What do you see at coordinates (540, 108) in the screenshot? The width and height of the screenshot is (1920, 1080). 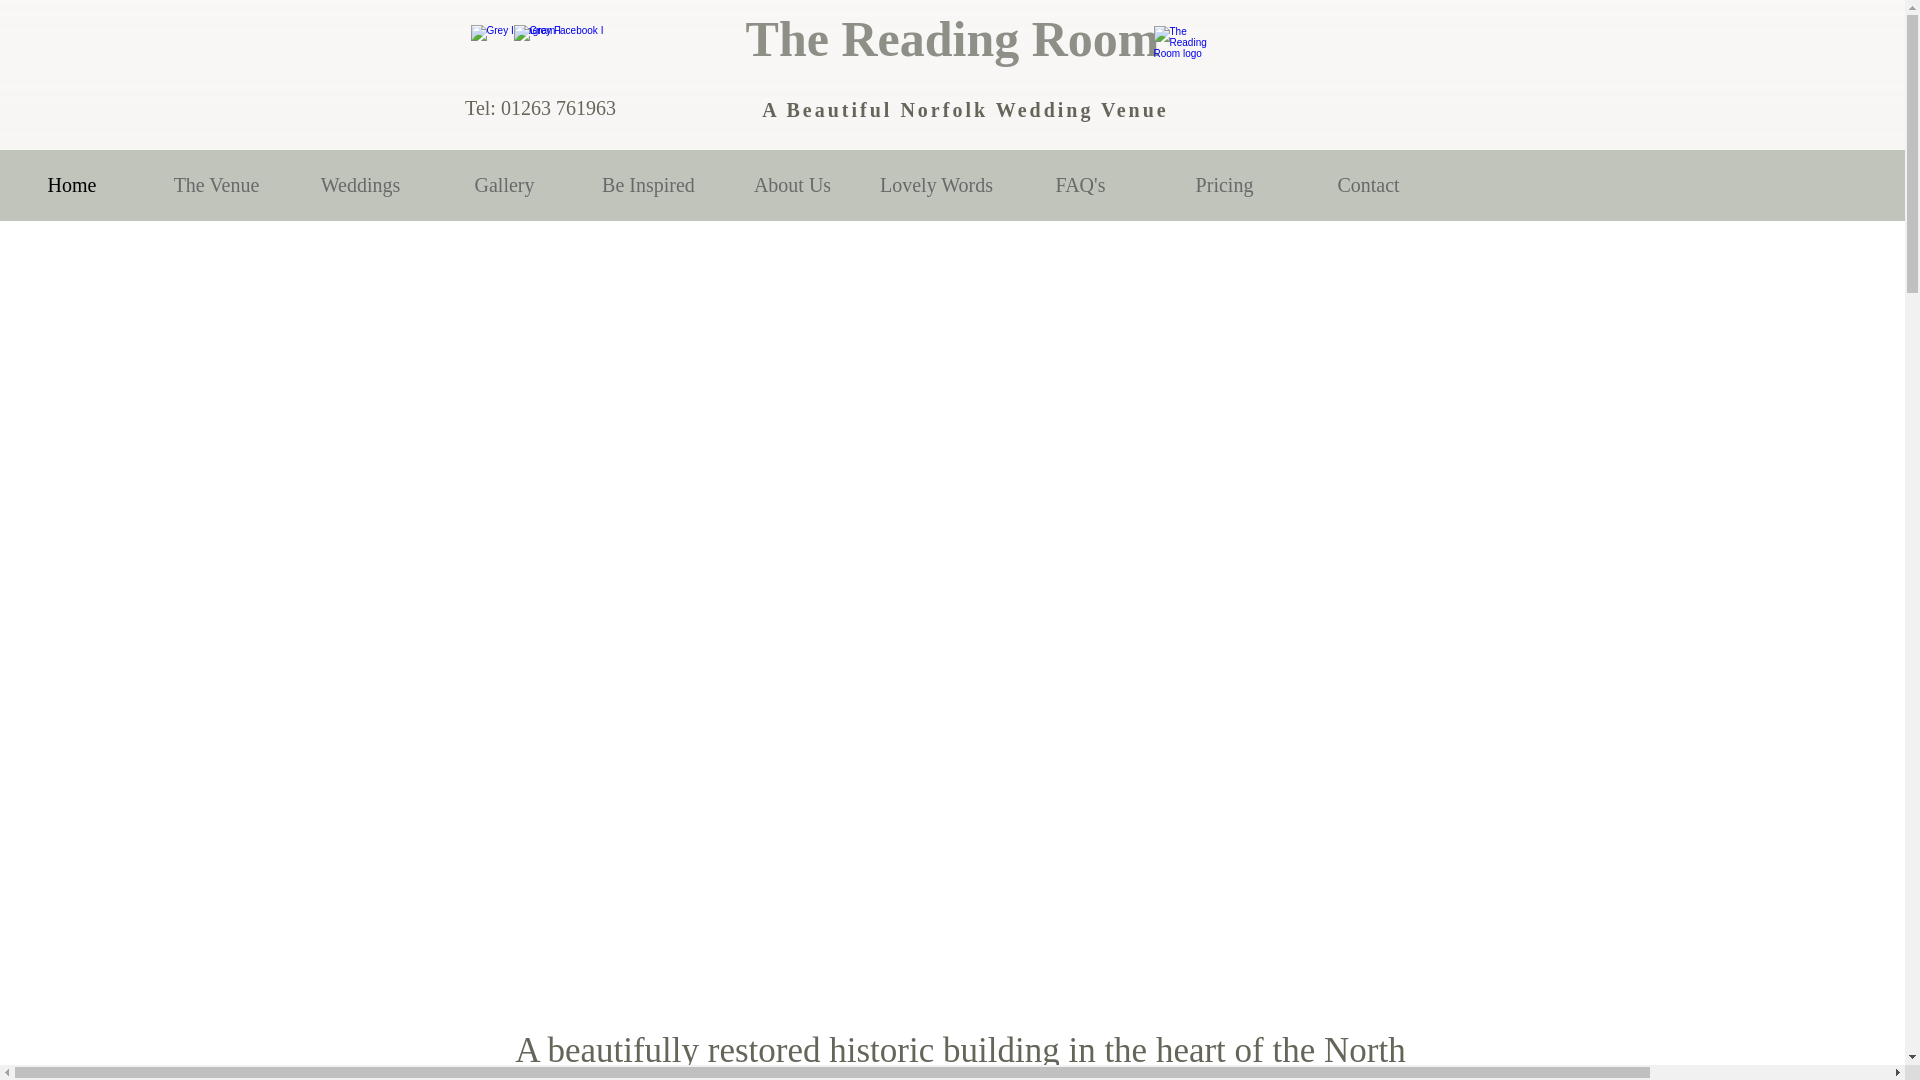 I see `Tel: 01263 761963` at bounding box center [540, 108].